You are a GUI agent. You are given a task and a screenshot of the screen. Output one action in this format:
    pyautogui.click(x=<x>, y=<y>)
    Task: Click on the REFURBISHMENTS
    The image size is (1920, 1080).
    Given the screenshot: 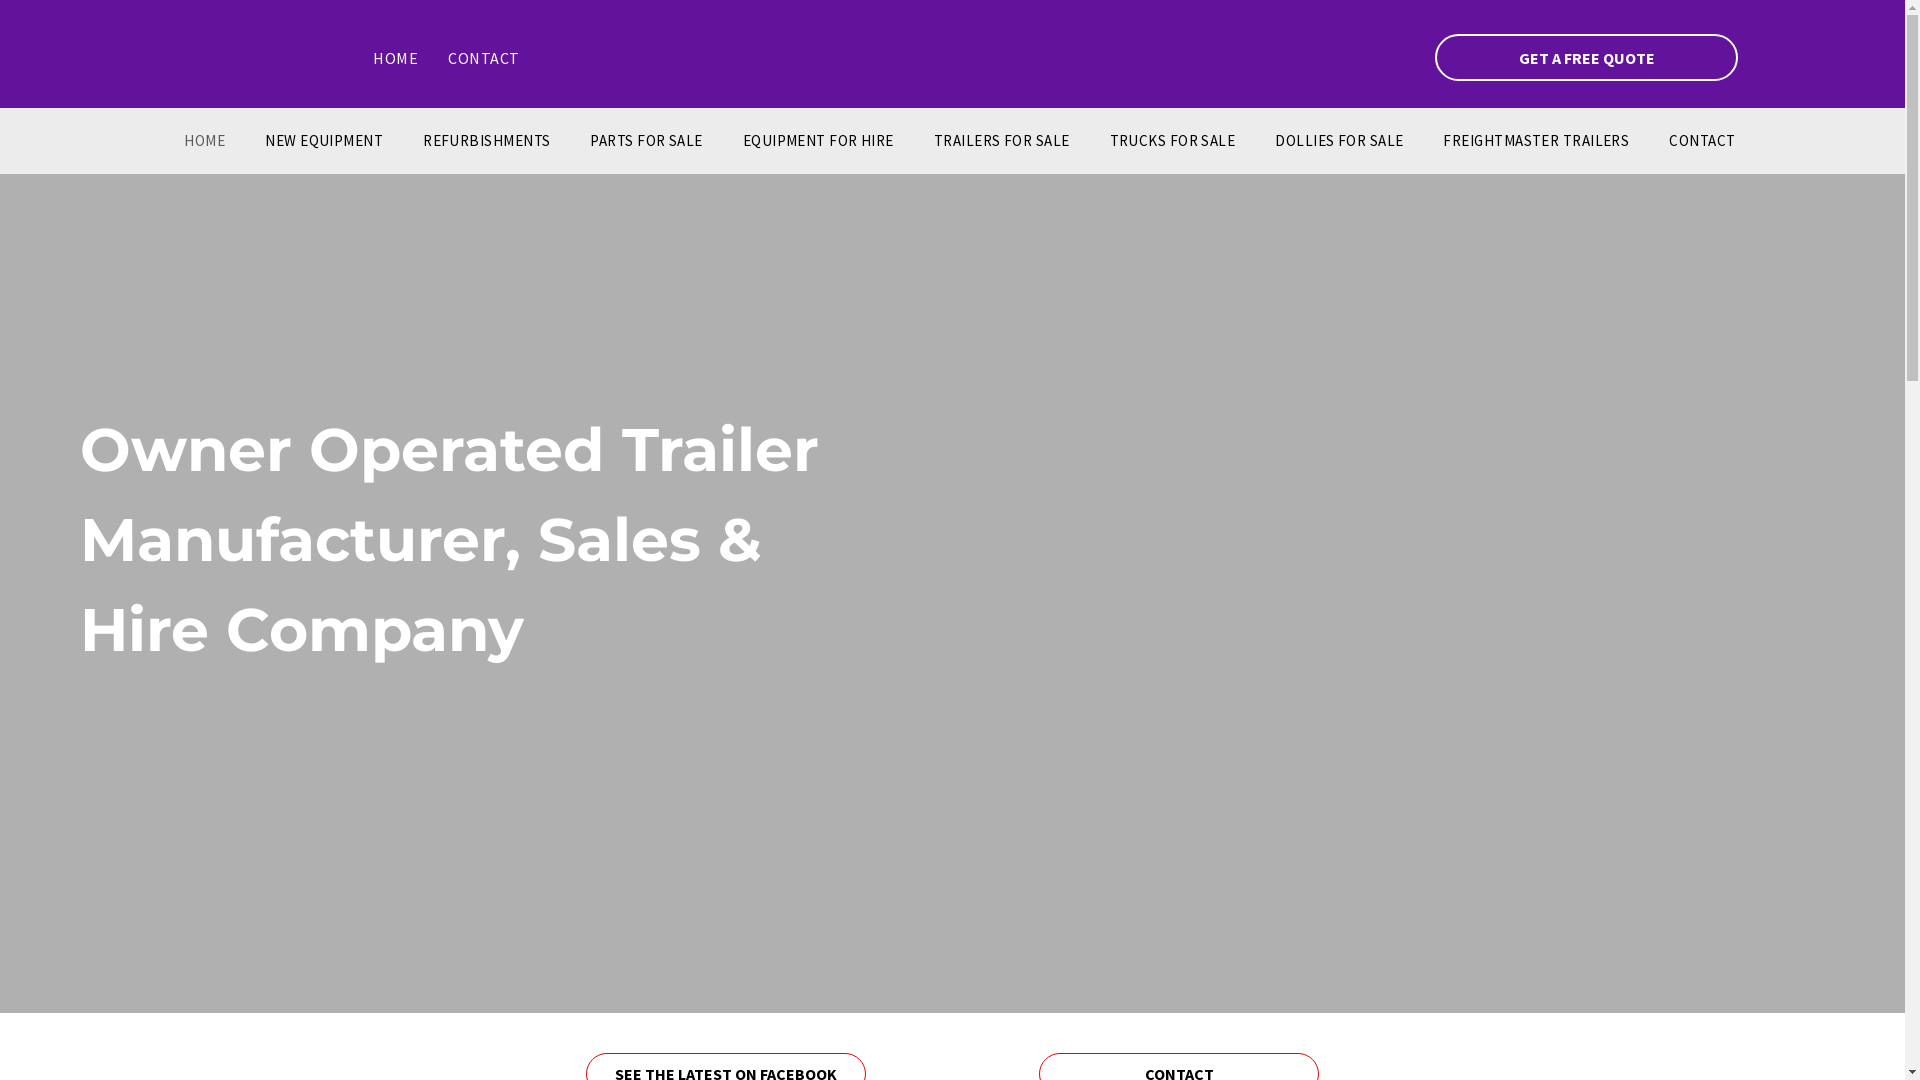 What is the action you would take?
    pyautogui.click(x=486, y=142)
    